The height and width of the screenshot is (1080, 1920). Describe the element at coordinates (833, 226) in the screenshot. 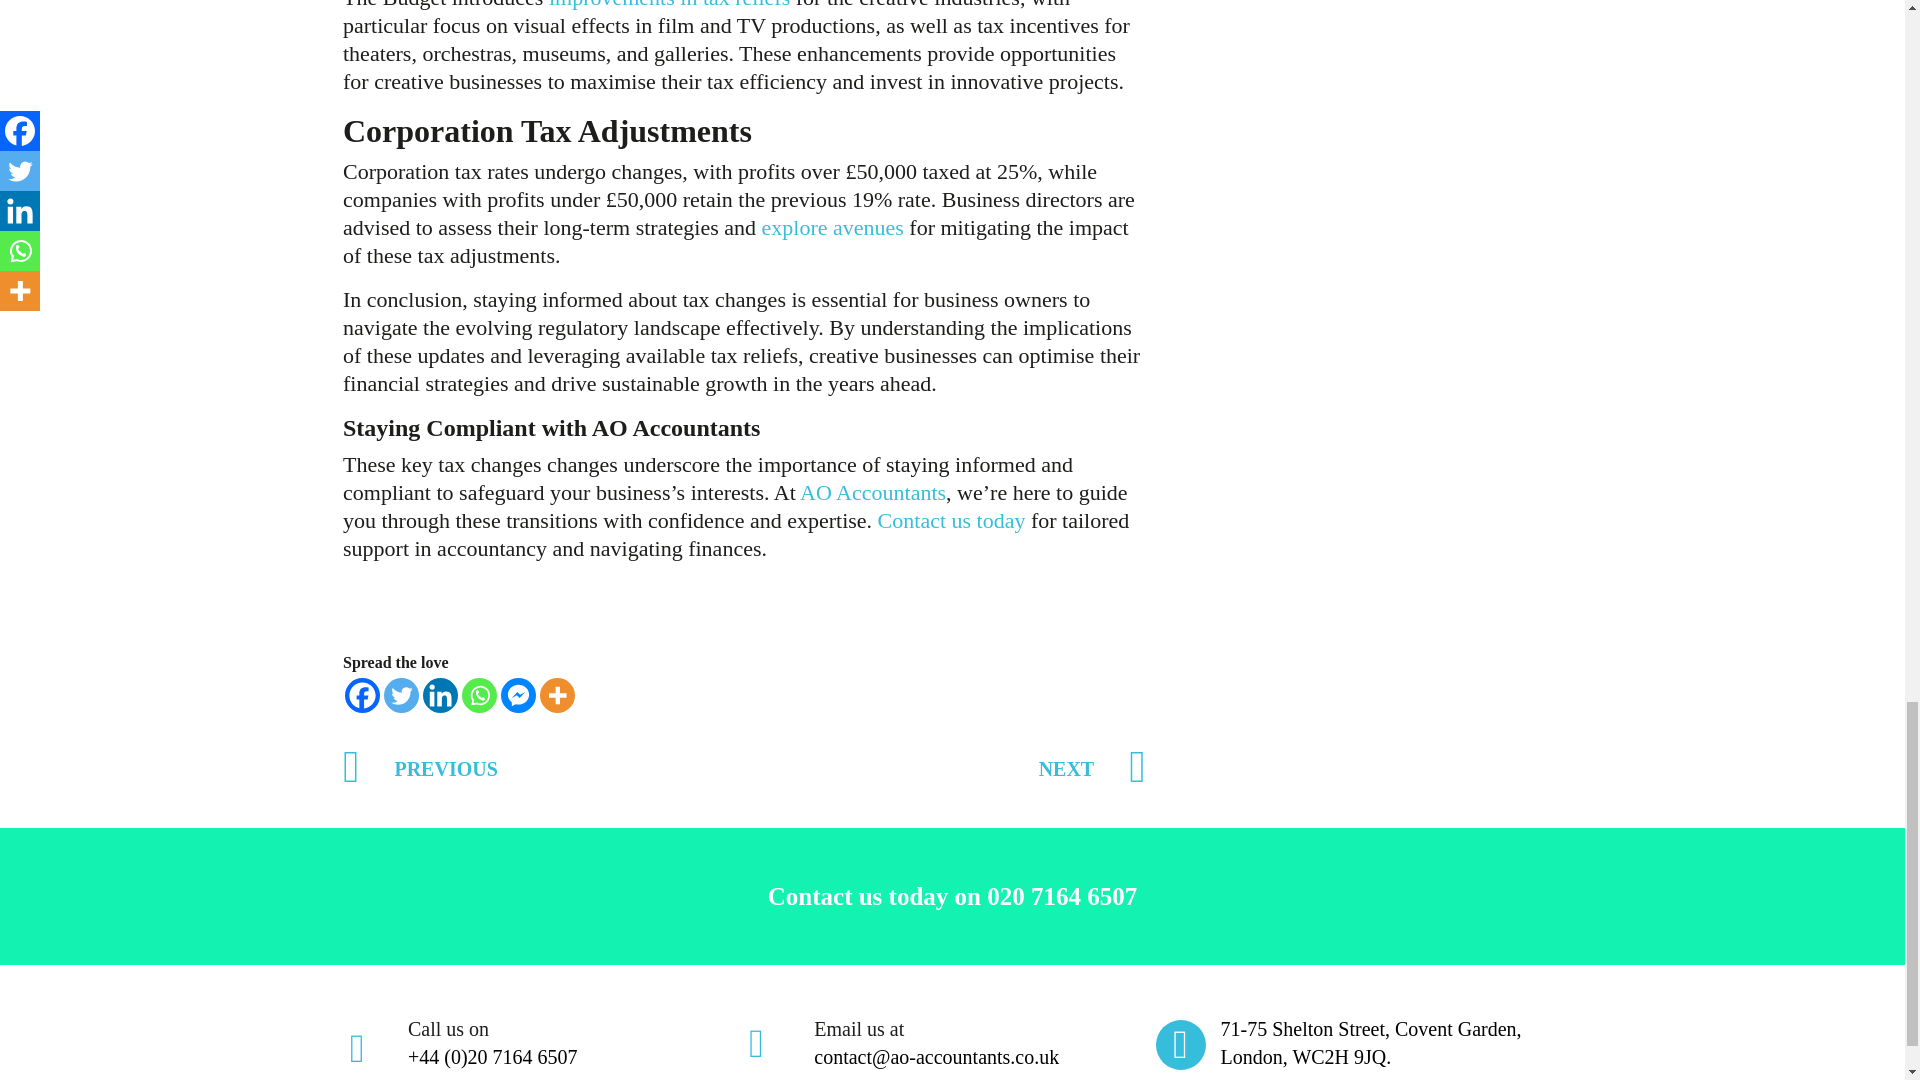

I see `explore avenues` at that location.